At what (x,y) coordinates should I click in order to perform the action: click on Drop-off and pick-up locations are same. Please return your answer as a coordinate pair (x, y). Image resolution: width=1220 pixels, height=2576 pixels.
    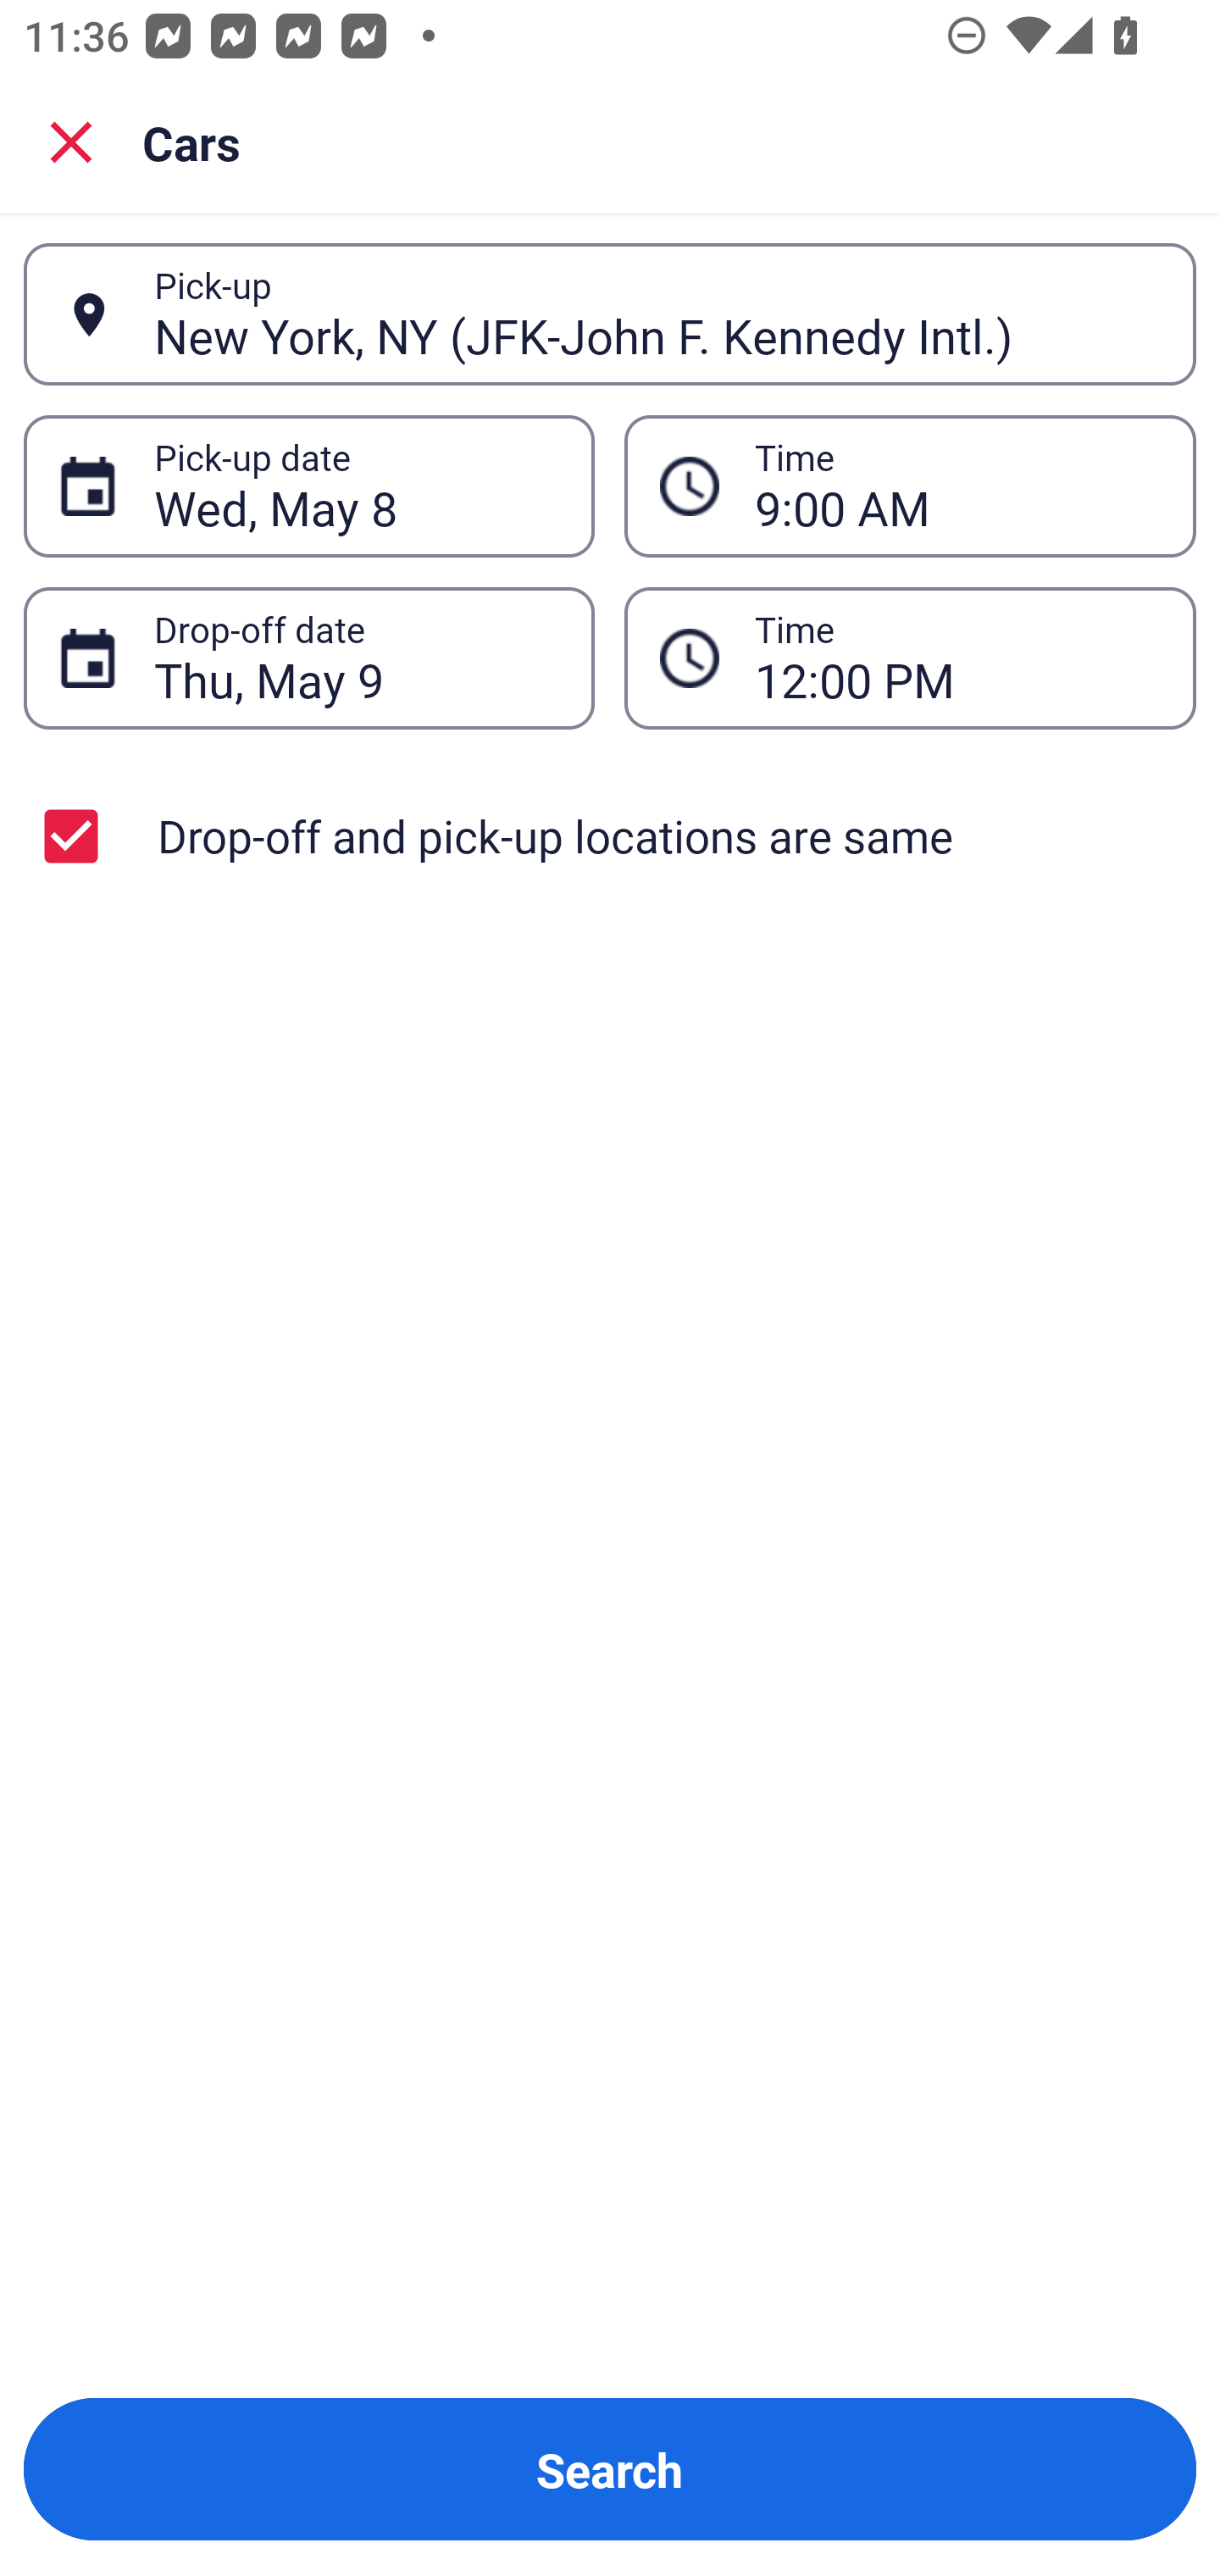
    Looking at the image, I should click on (610, 836).